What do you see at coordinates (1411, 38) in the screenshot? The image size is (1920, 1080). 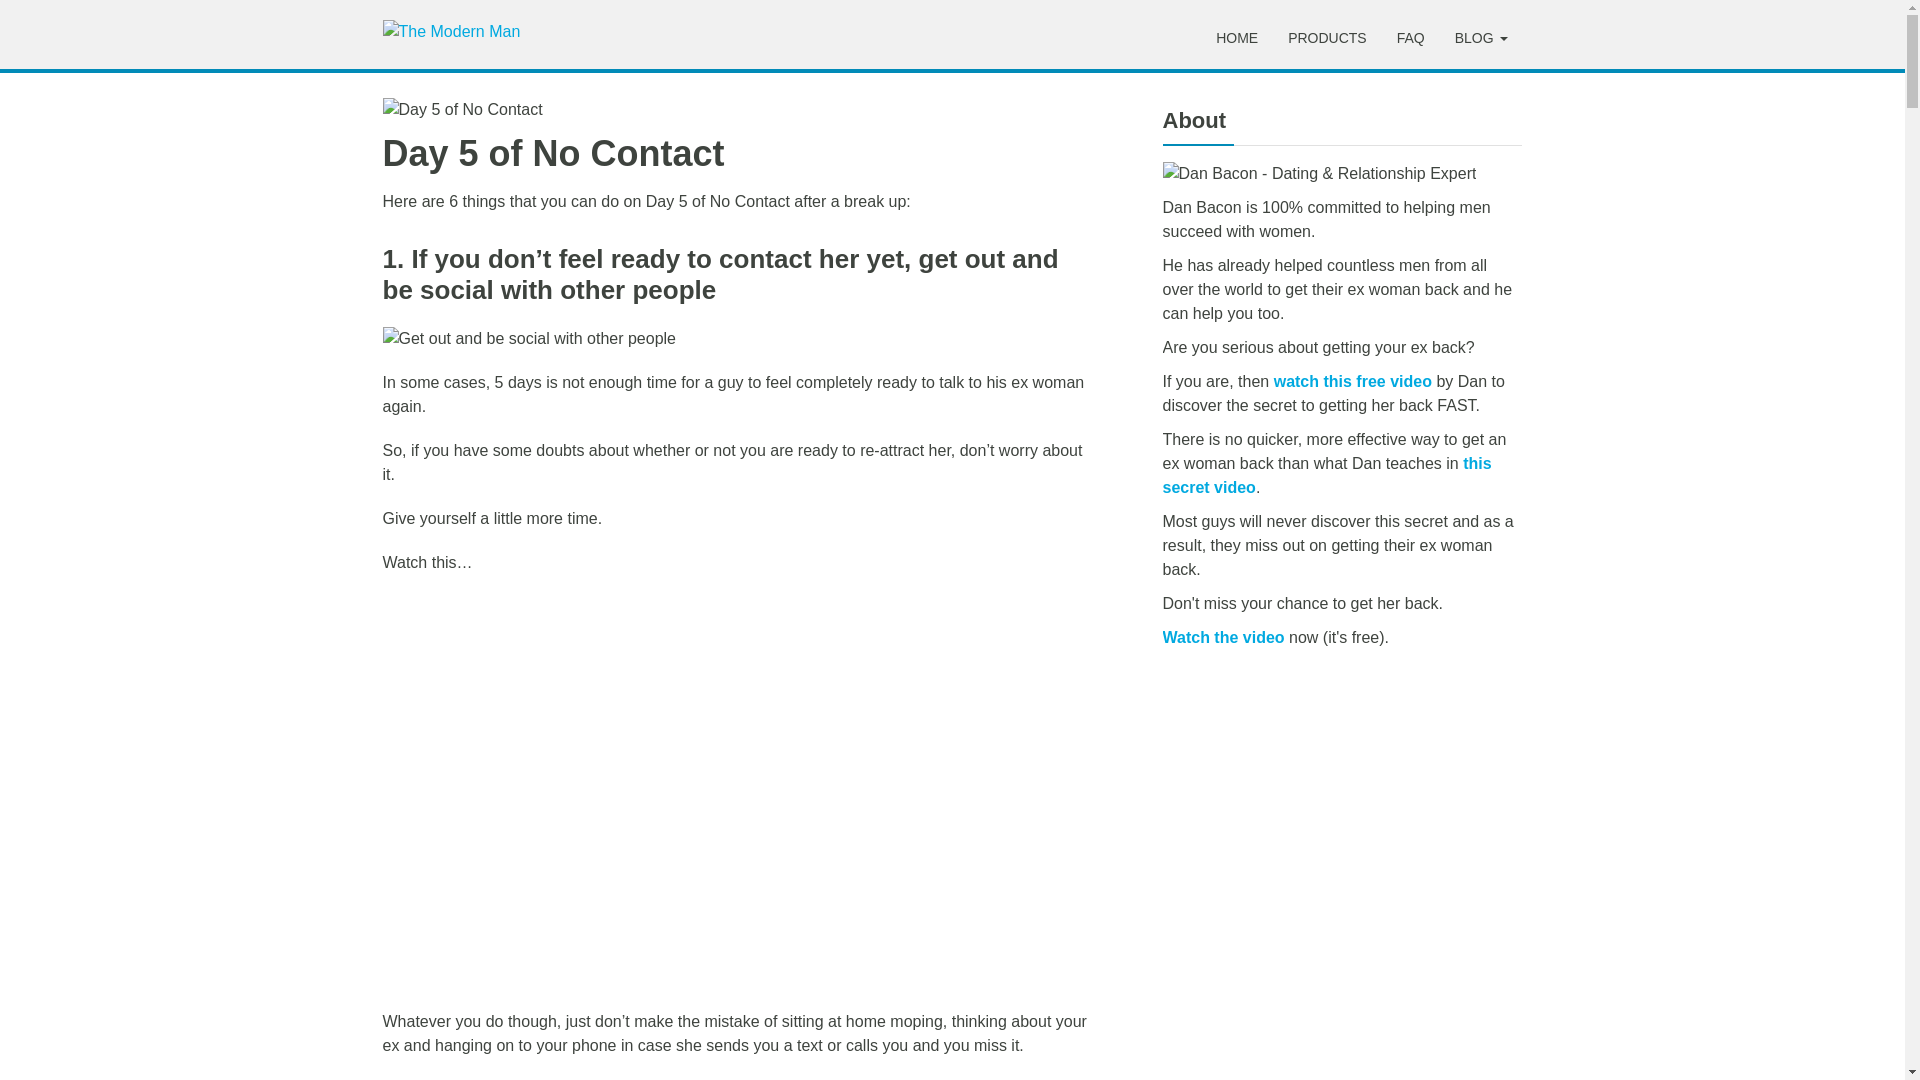 I see `FAQ` at bounding box center [1411, 38].